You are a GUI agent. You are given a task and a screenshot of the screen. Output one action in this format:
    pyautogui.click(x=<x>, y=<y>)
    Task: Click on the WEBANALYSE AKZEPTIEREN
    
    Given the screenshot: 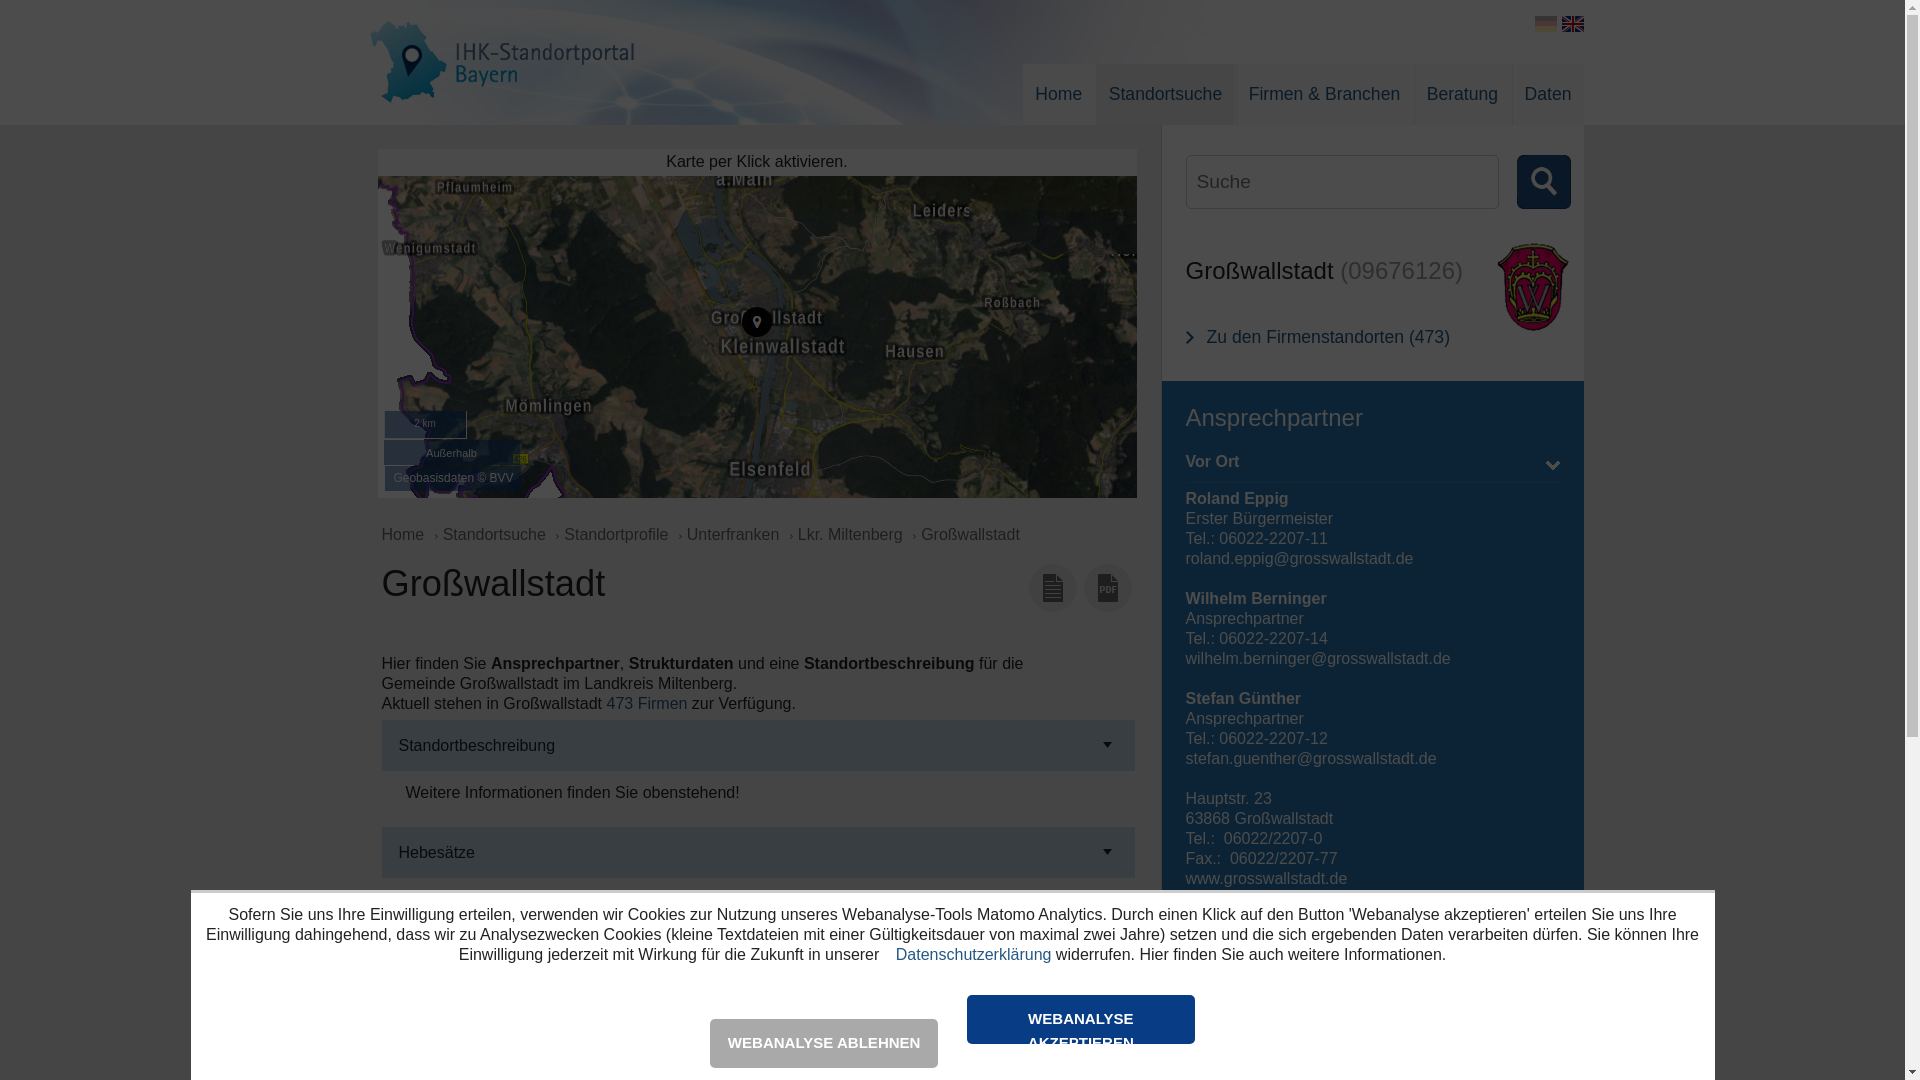 What is the action you would take?
    pyautogui.click(x=1081, y=1020)
    